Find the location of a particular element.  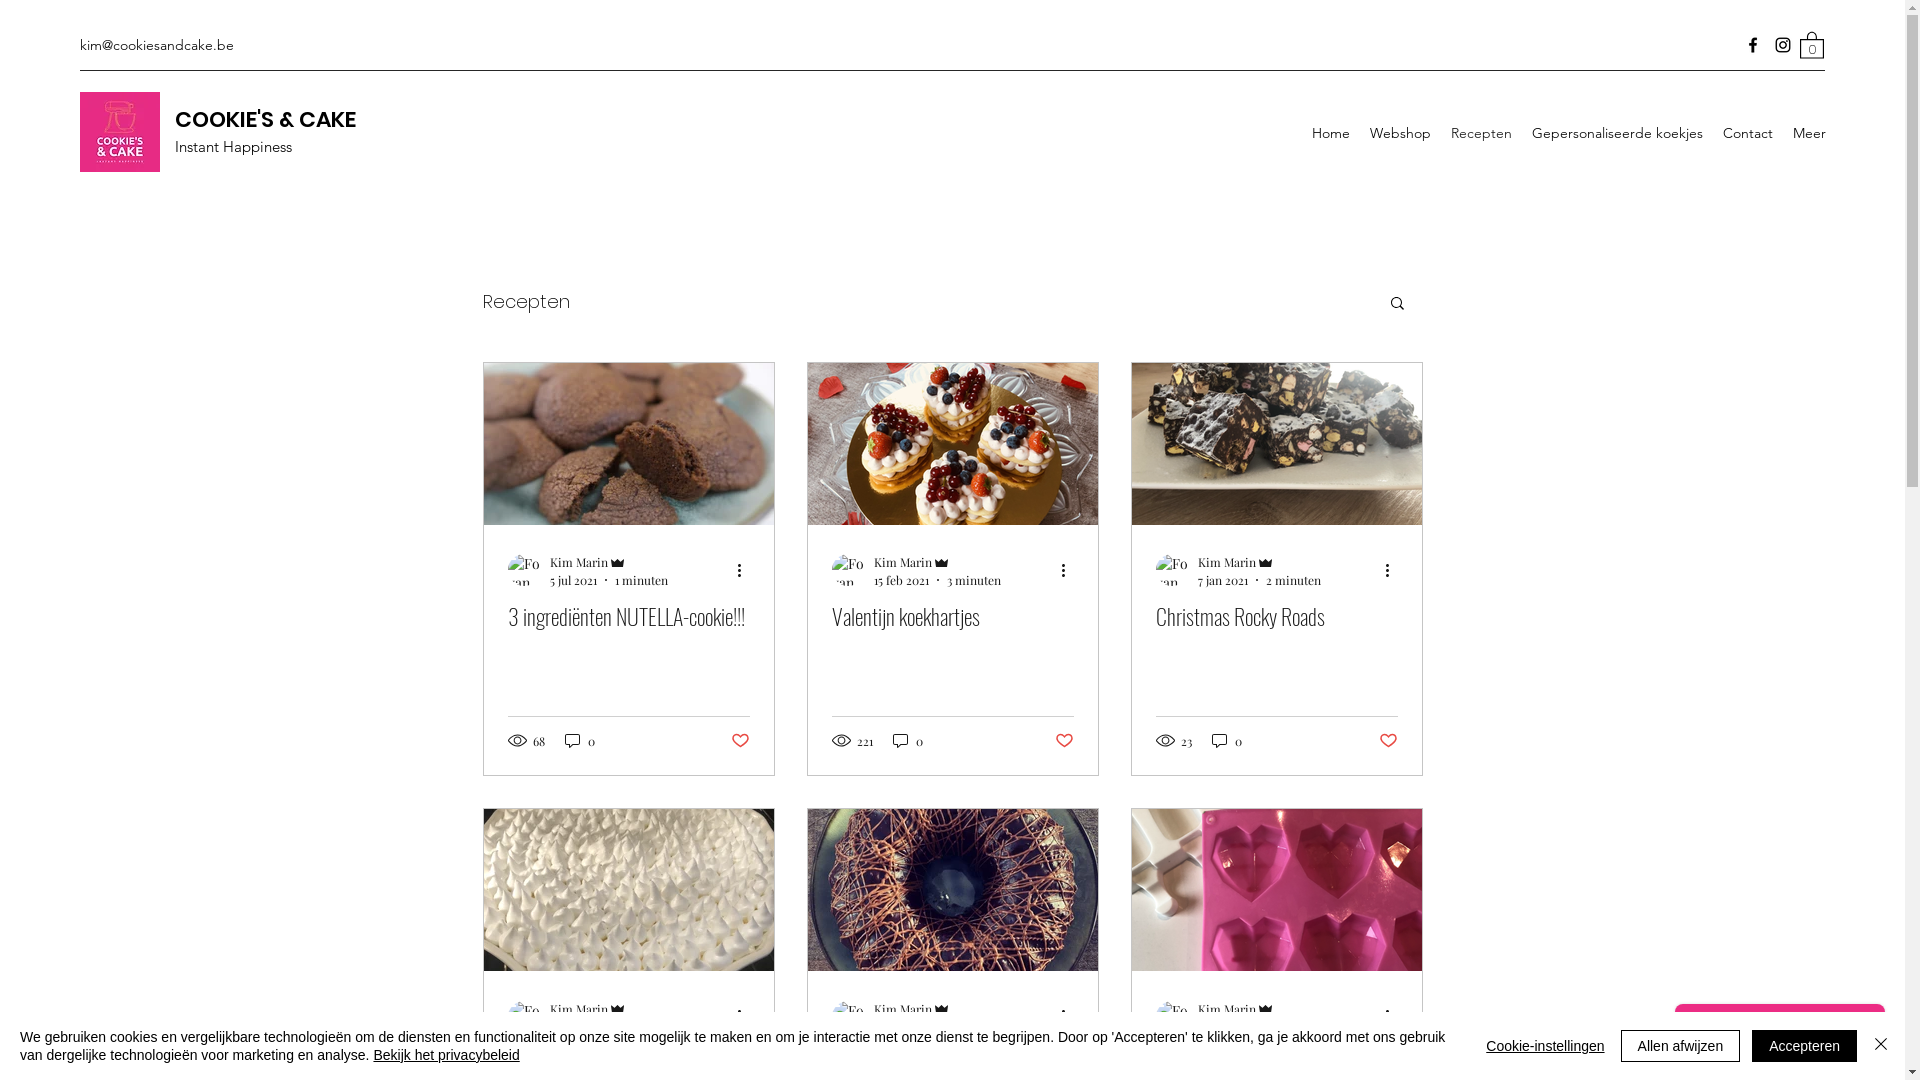

0 is located at coordinates (907, 740).